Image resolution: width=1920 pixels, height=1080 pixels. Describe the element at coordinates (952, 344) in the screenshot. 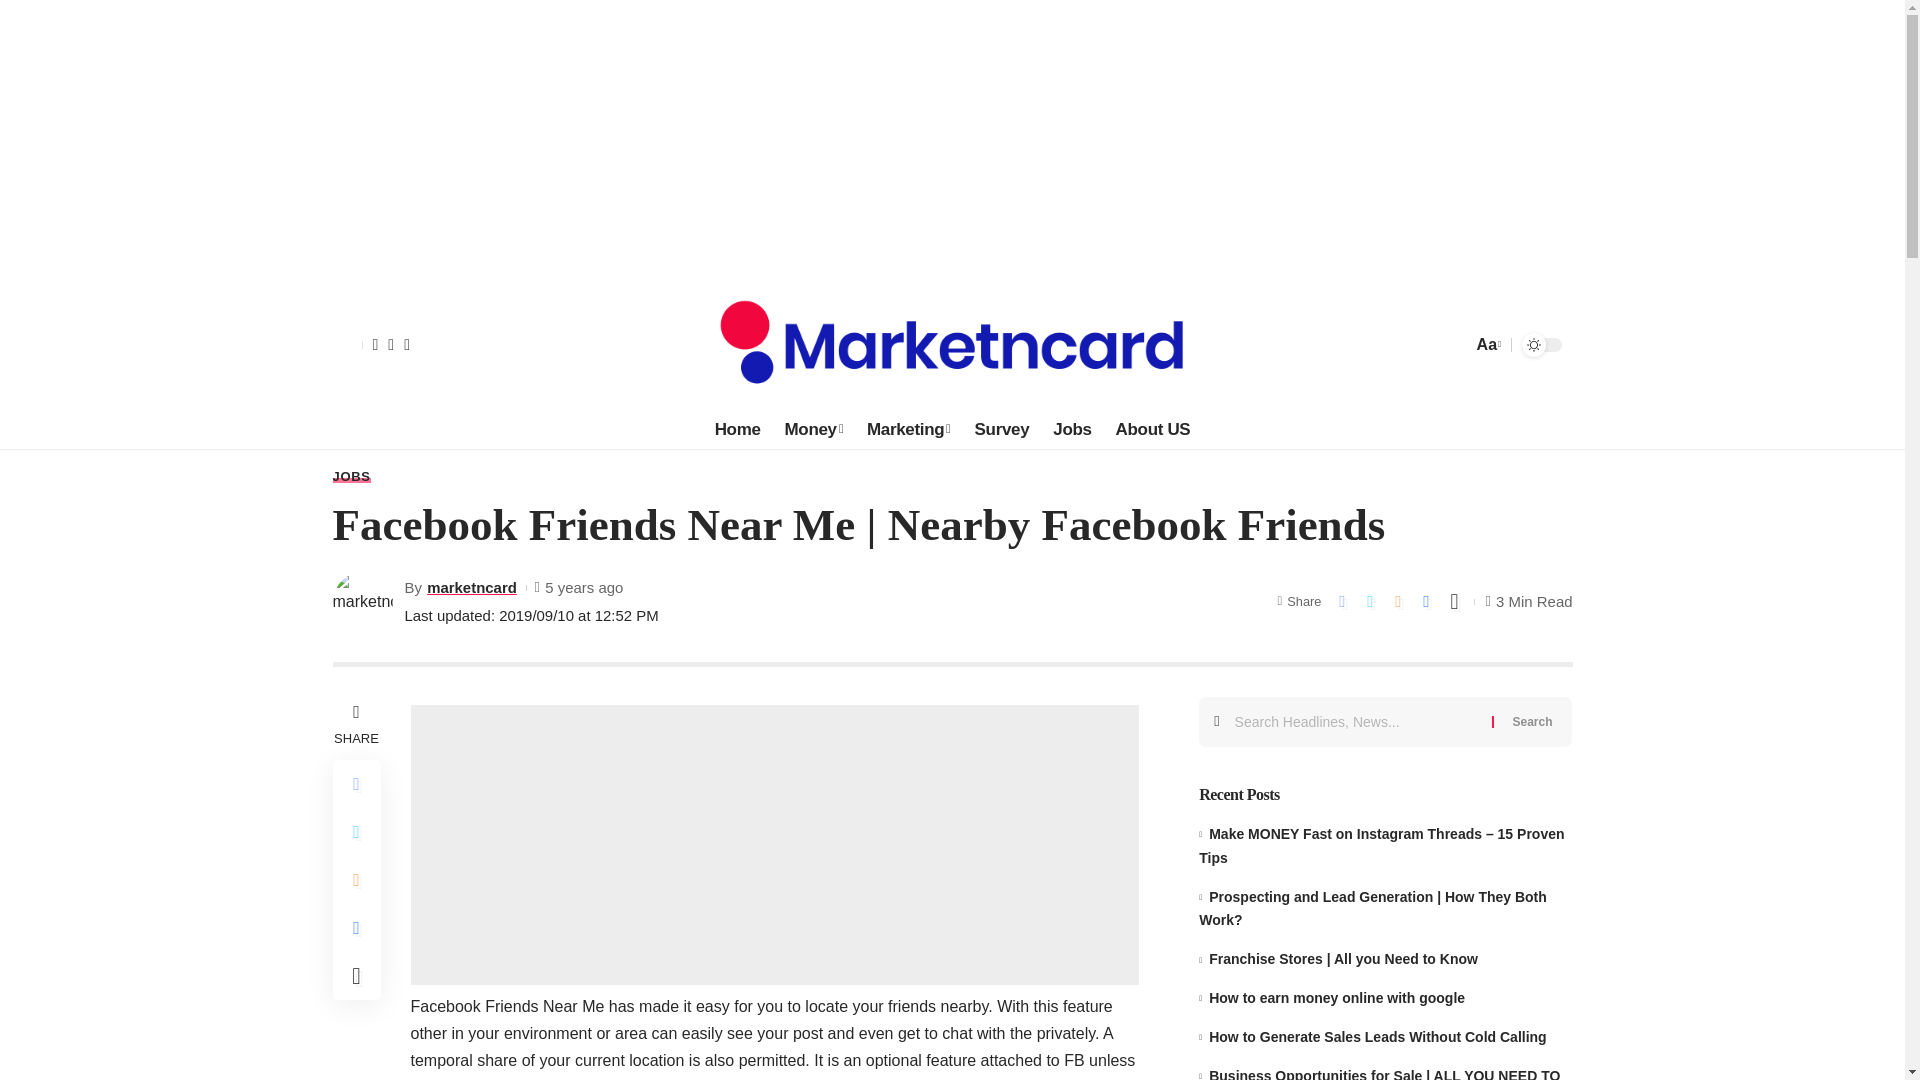

I see `Marketncard` at that location.